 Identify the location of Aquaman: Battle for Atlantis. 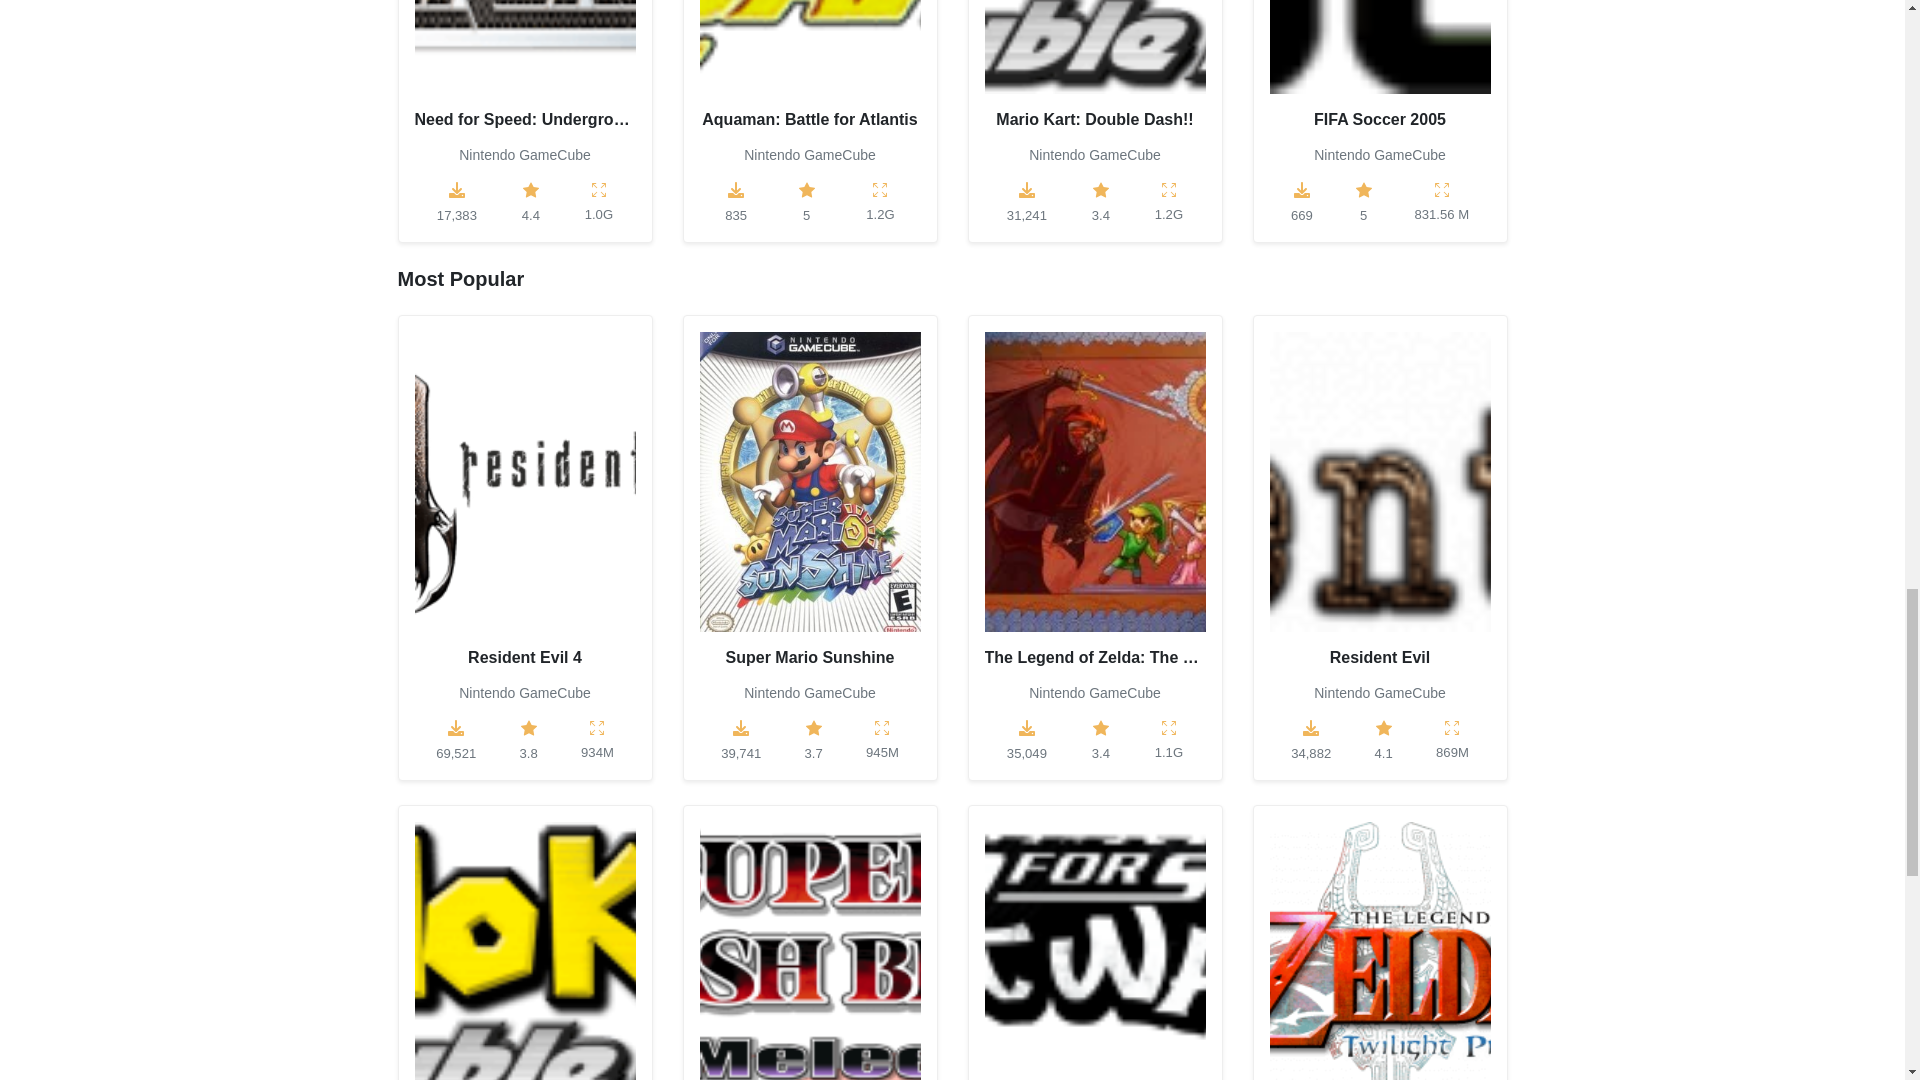
(810, 64).